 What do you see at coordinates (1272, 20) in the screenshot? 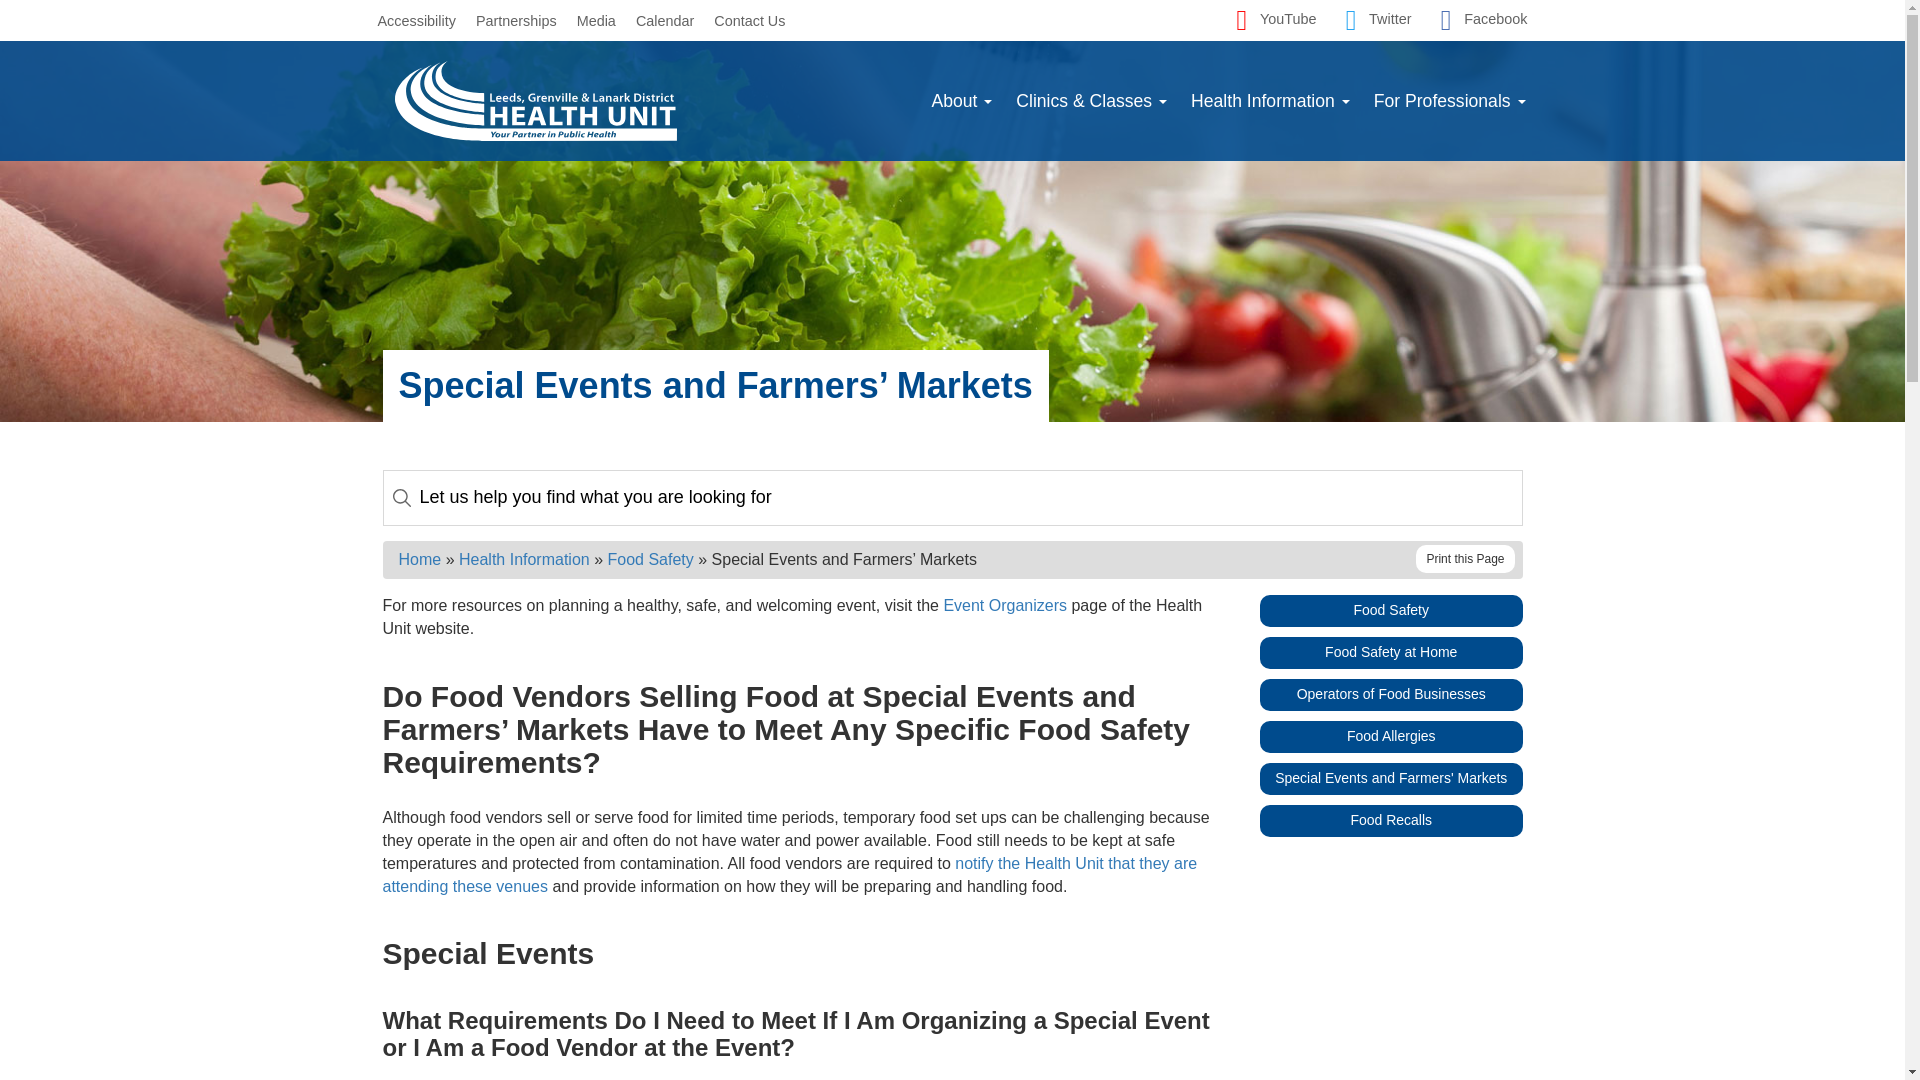
I see `YouTube` at bounding box center [1272, 20].